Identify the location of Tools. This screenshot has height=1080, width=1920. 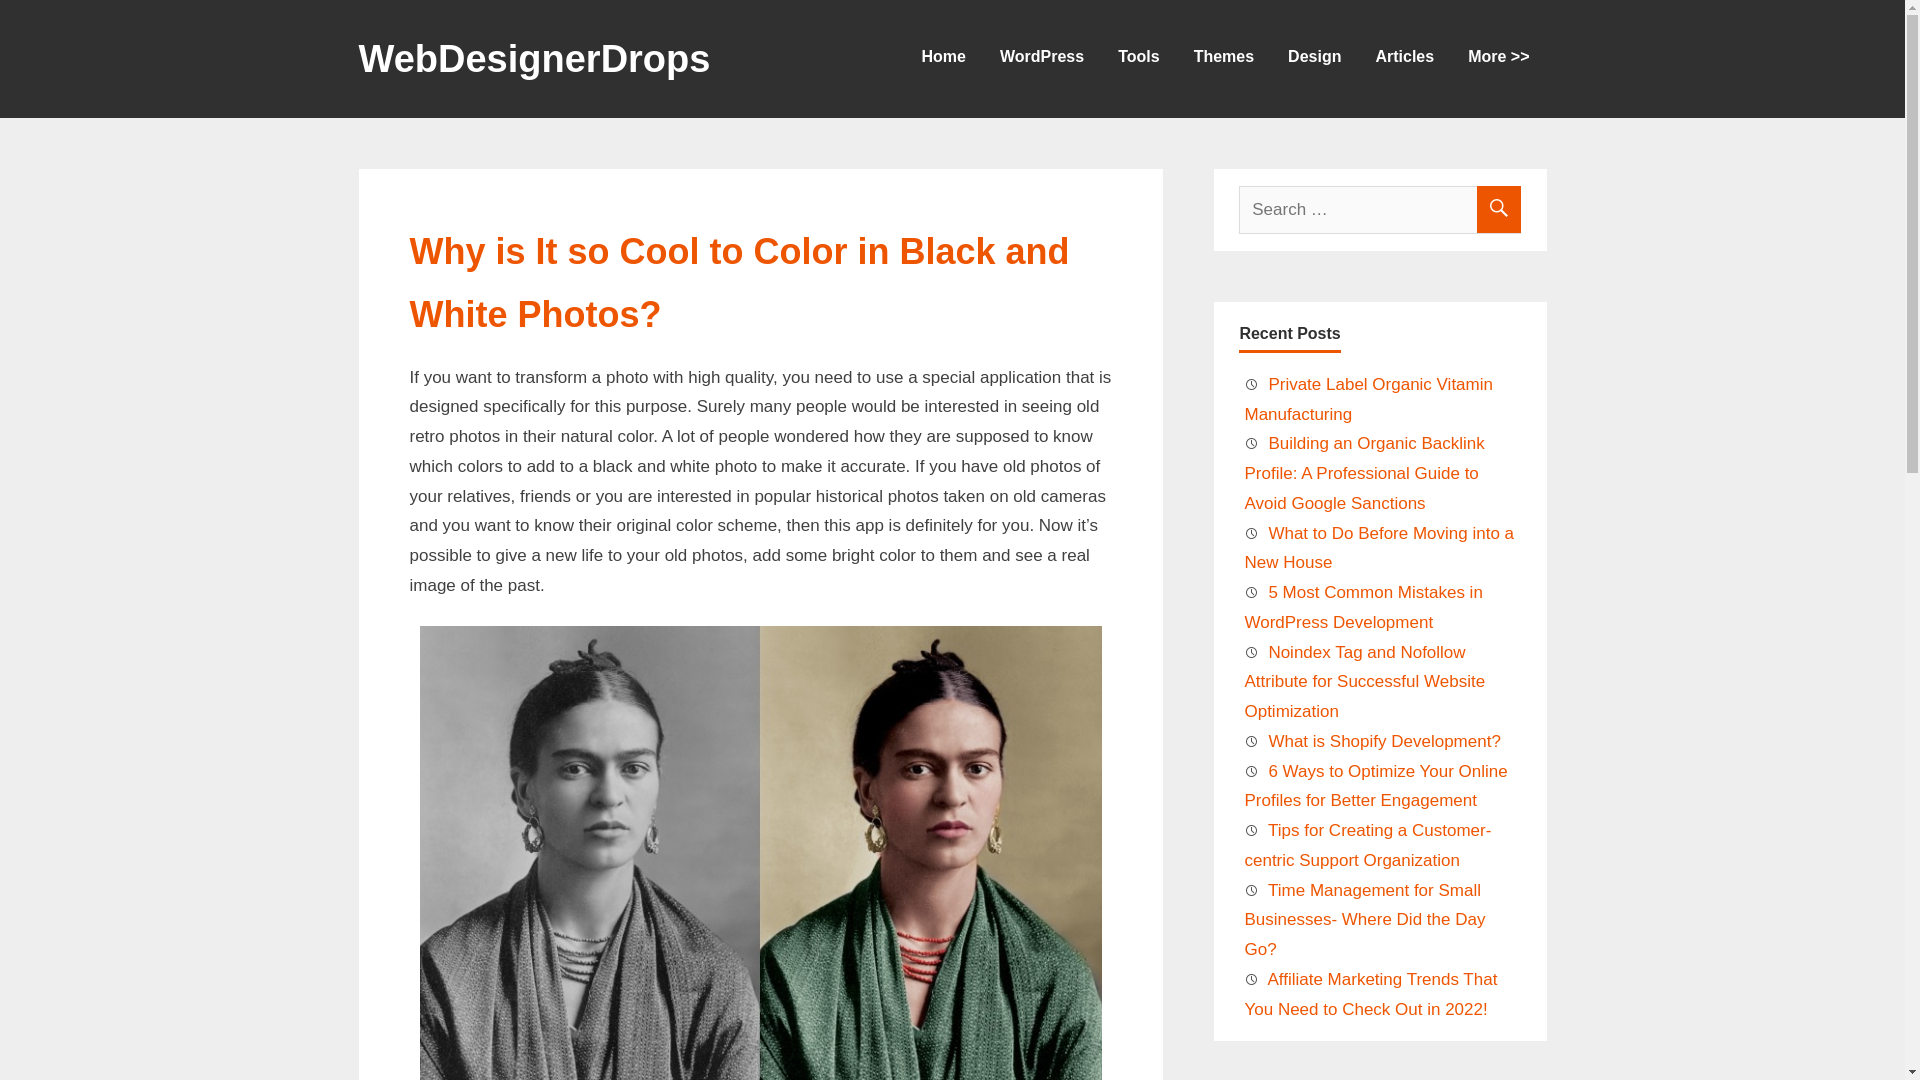
(1138, 52).